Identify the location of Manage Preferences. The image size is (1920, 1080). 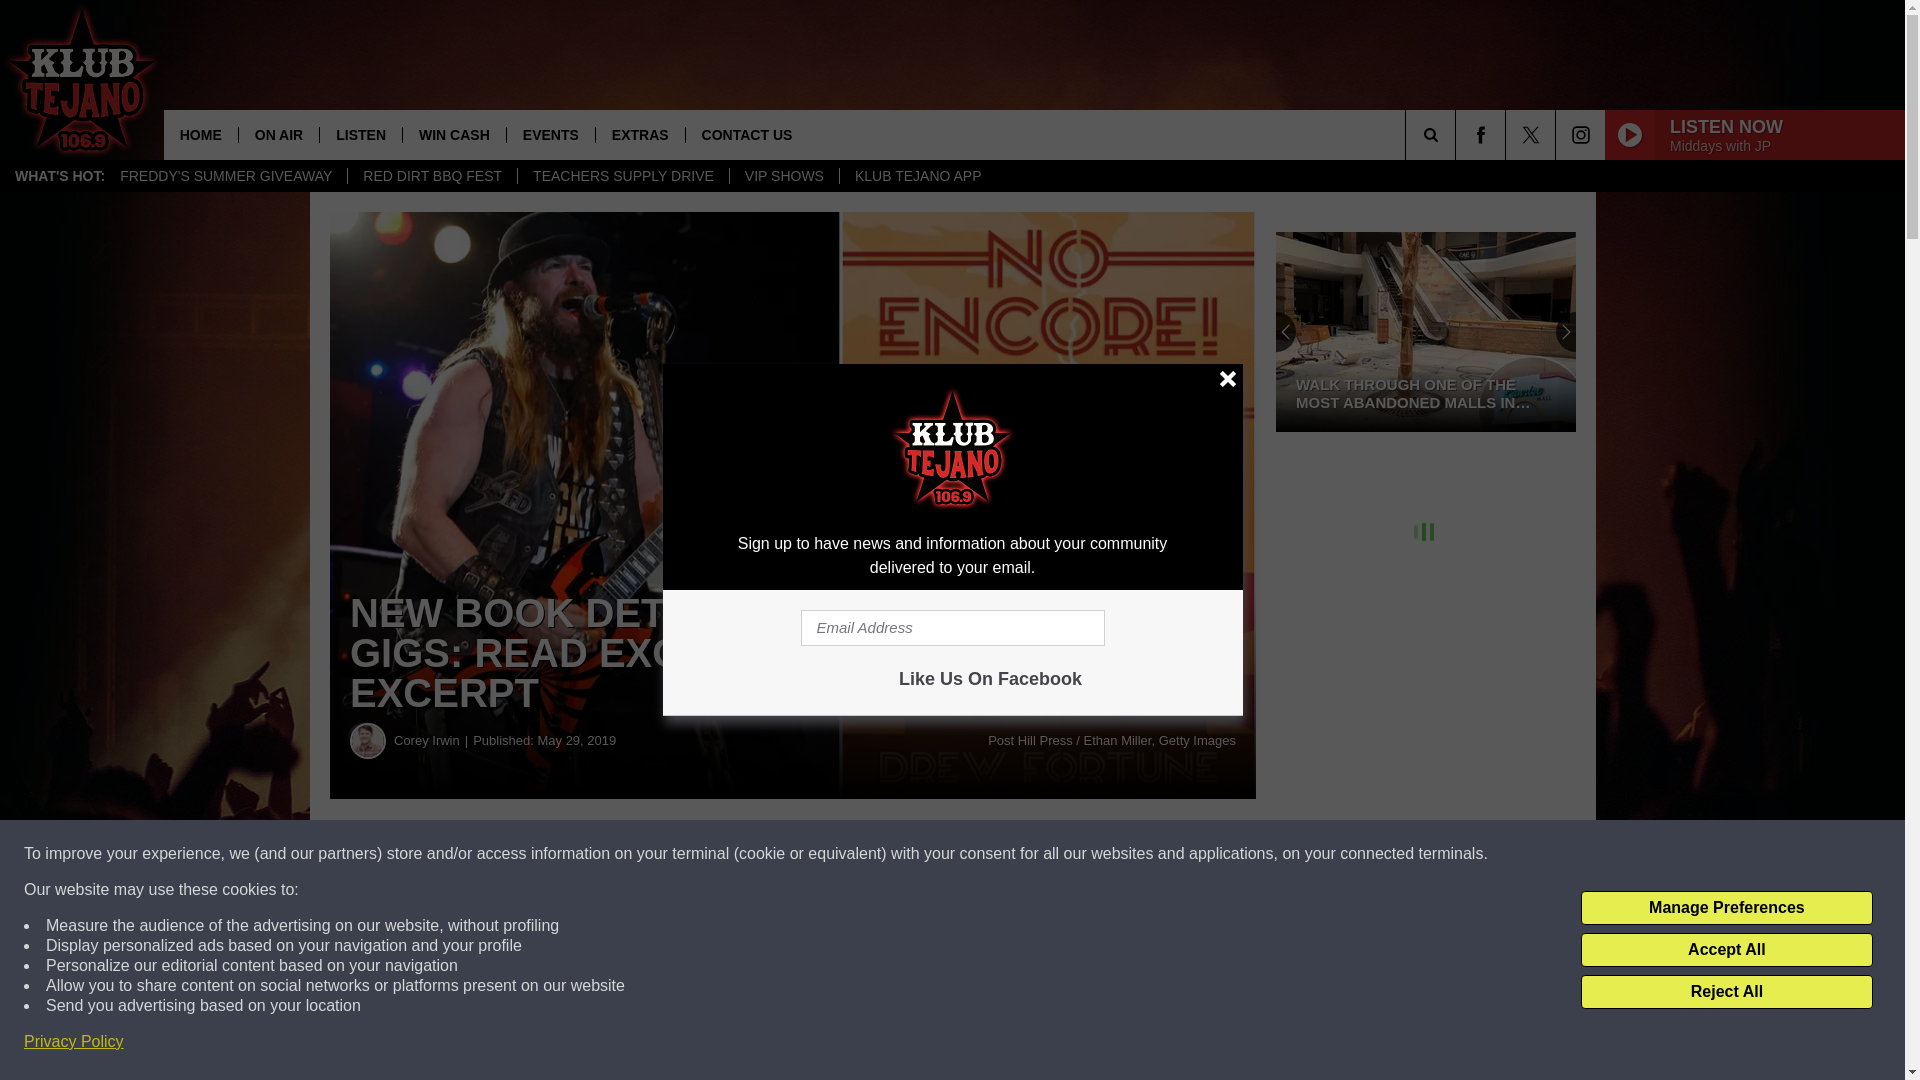
(1726, 908).